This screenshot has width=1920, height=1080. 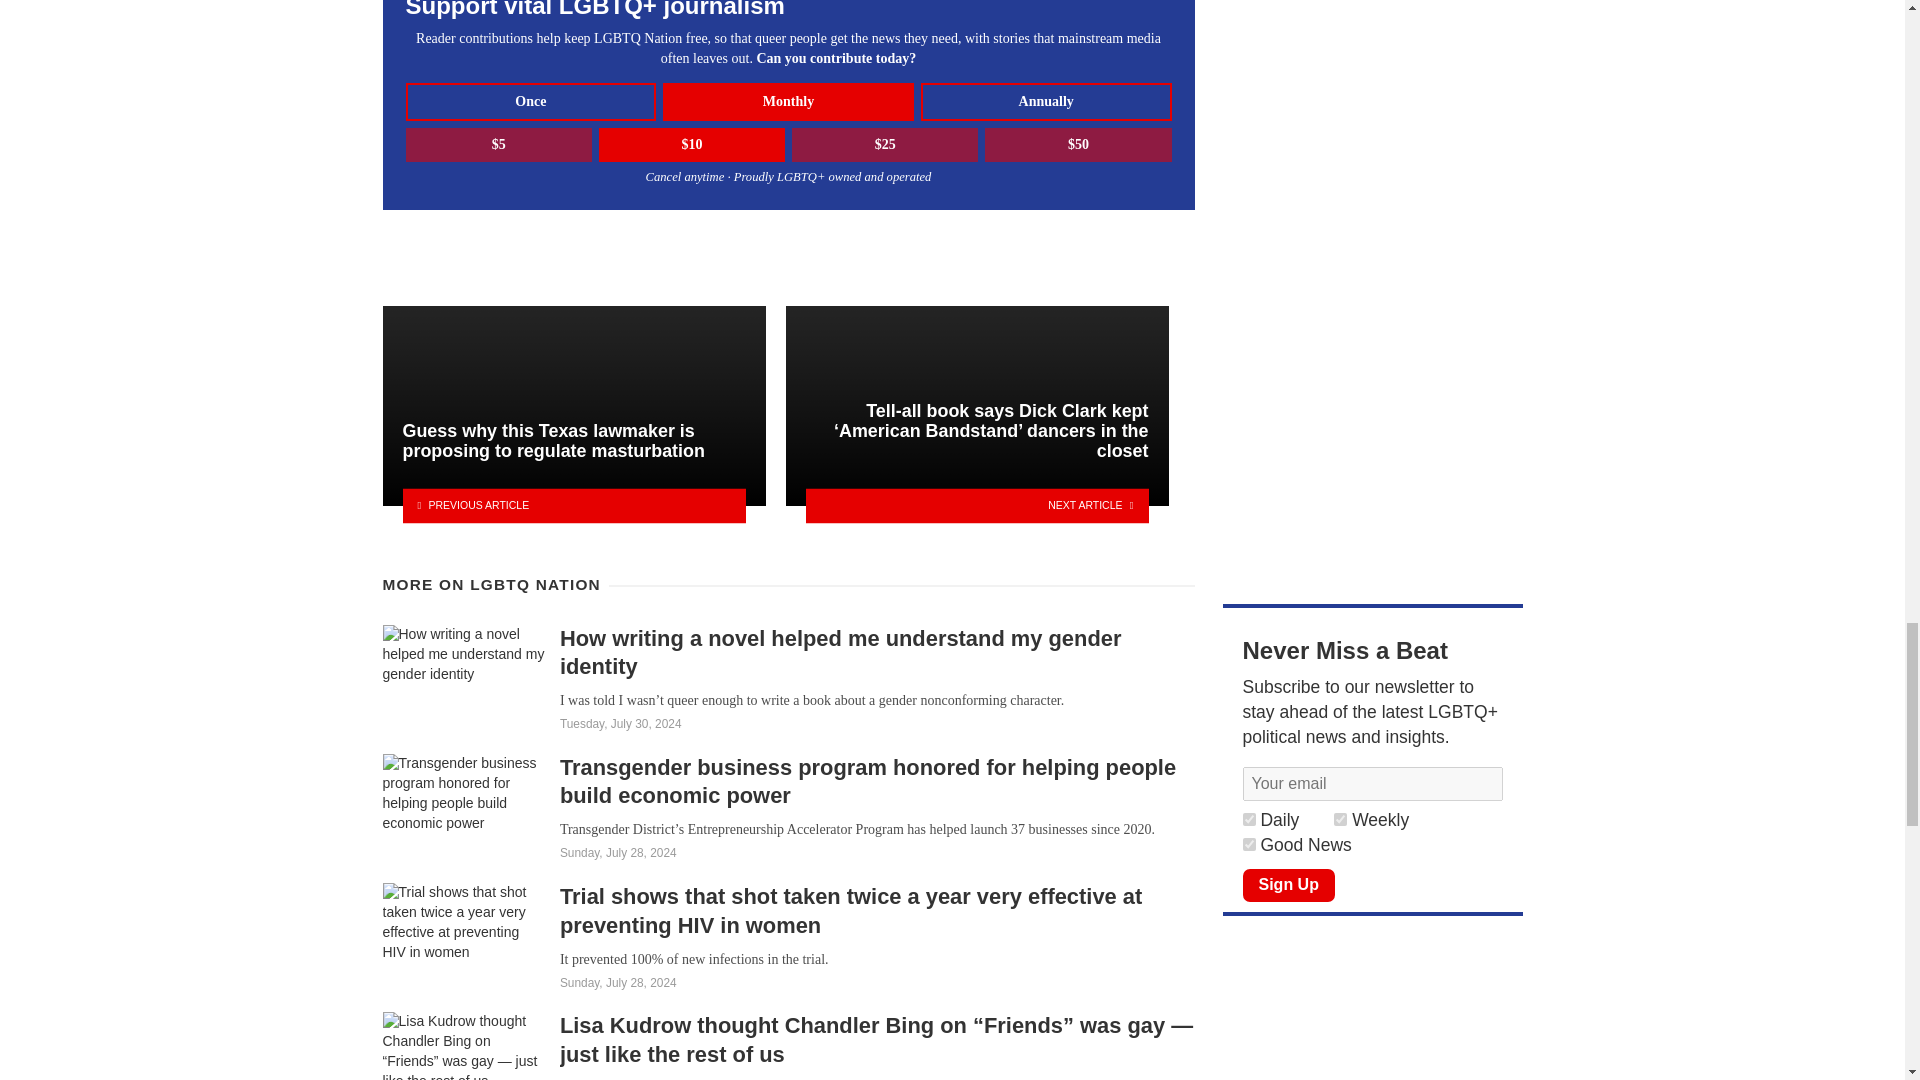 I want to click on Sign Up, so click(x=1288, y=886).